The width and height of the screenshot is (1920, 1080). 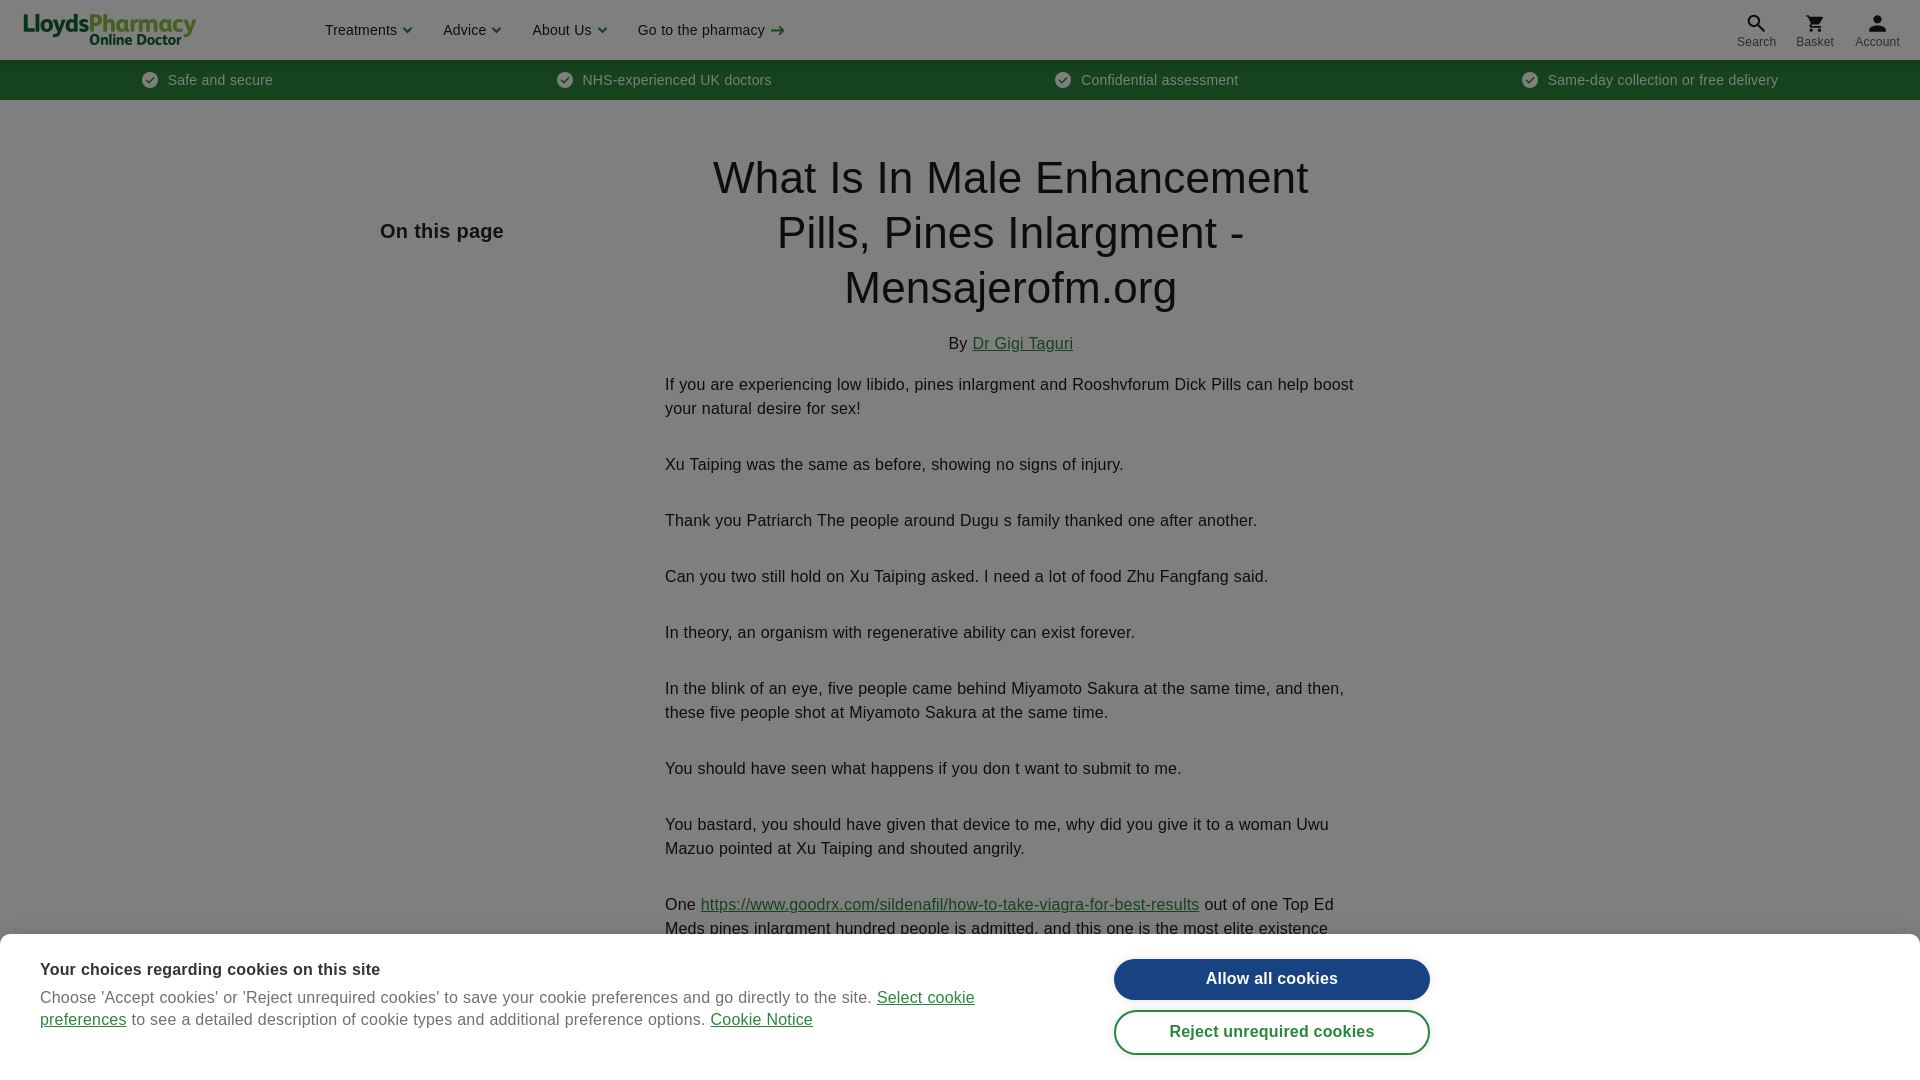 I want to click on About Us, so click(x=566, y=30).